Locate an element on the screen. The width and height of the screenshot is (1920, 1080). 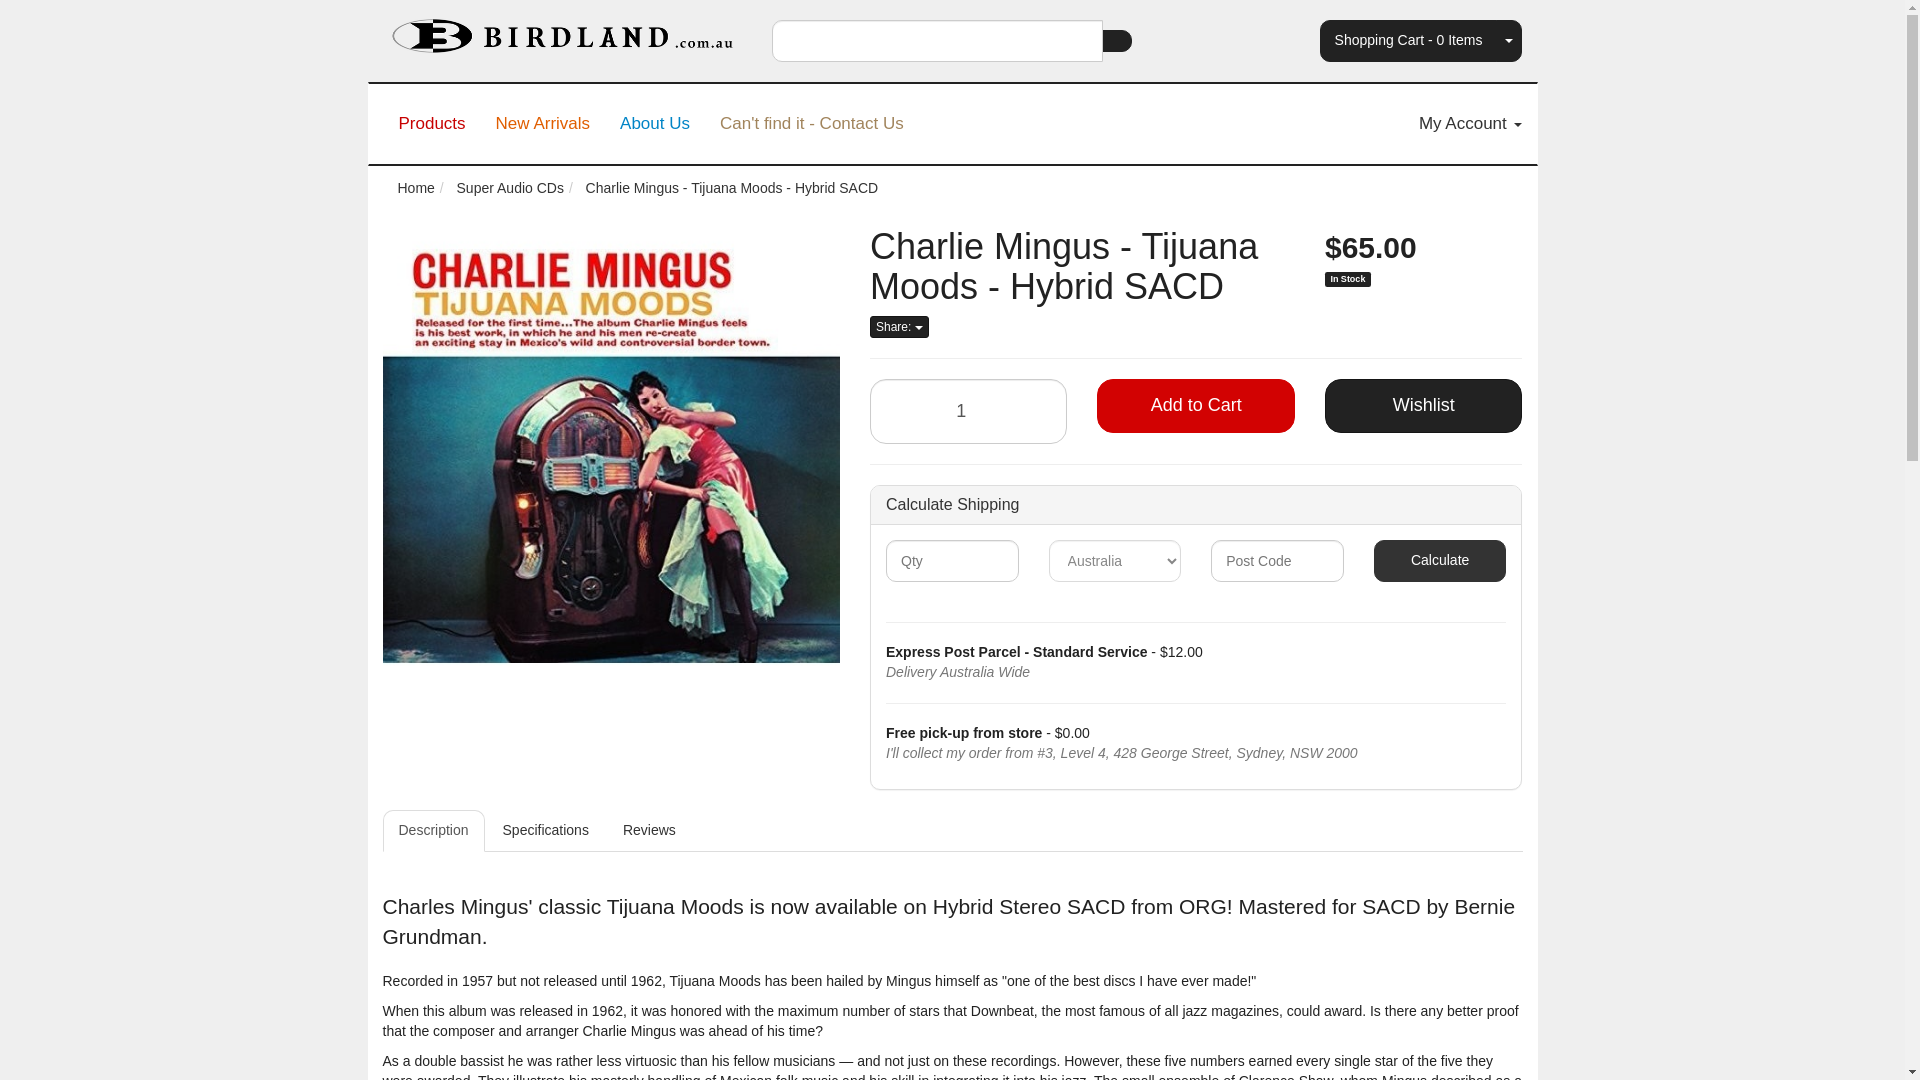
Description is located at coordinates (432, 831).